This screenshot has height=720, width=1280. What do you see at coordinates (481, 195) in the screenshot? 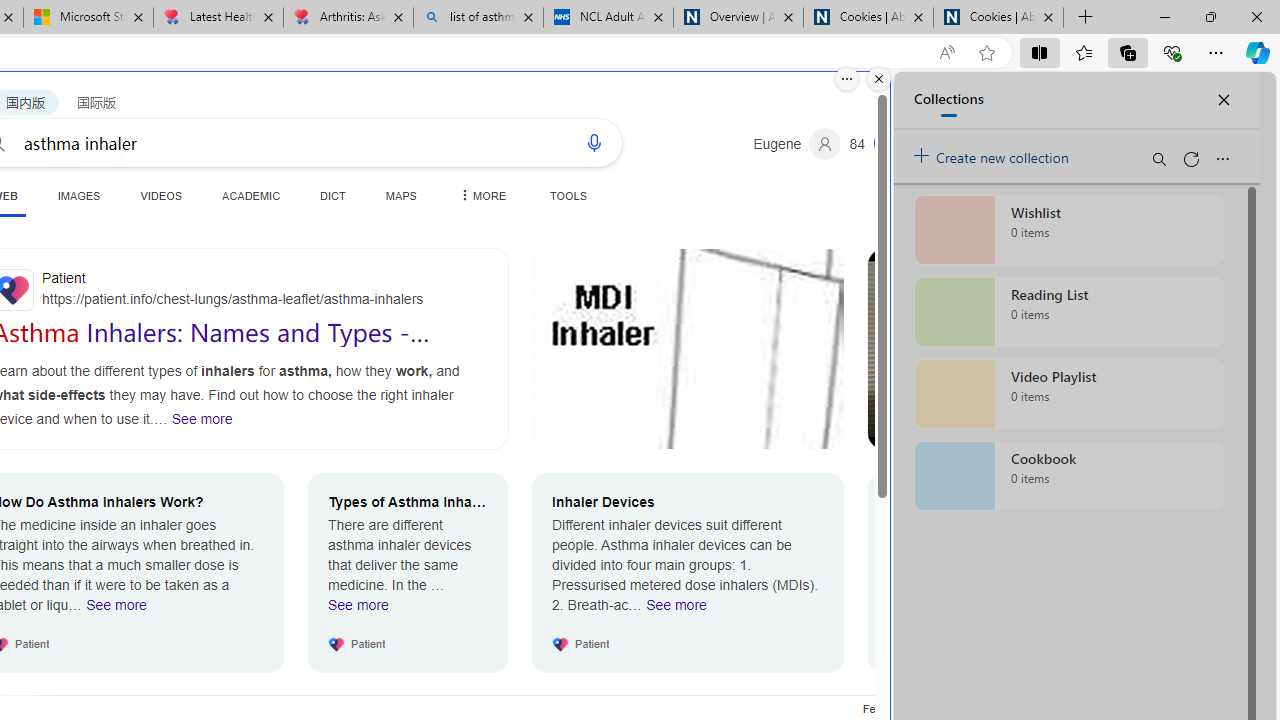
I see `Dropdown Menu` at bounding box center [481, 195].